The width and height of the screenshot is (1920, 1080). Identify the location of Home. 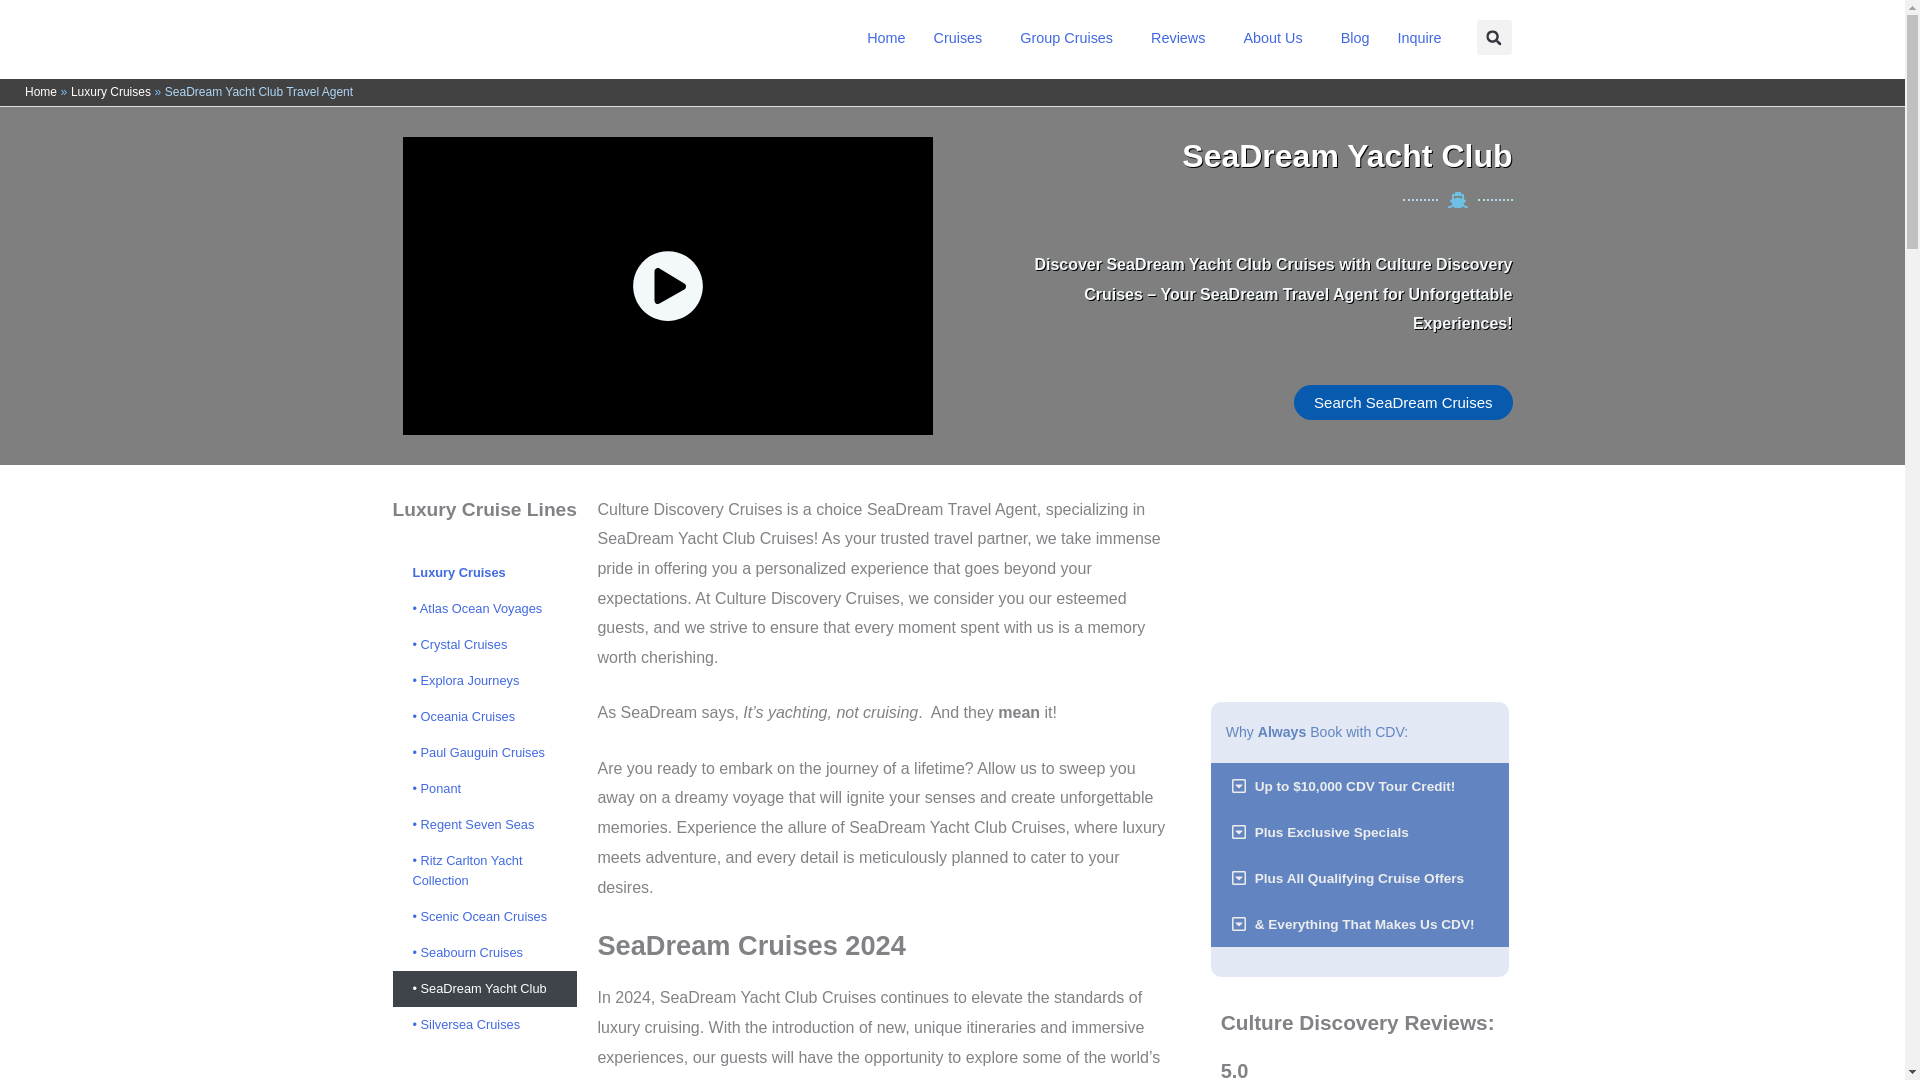
(886, 38).